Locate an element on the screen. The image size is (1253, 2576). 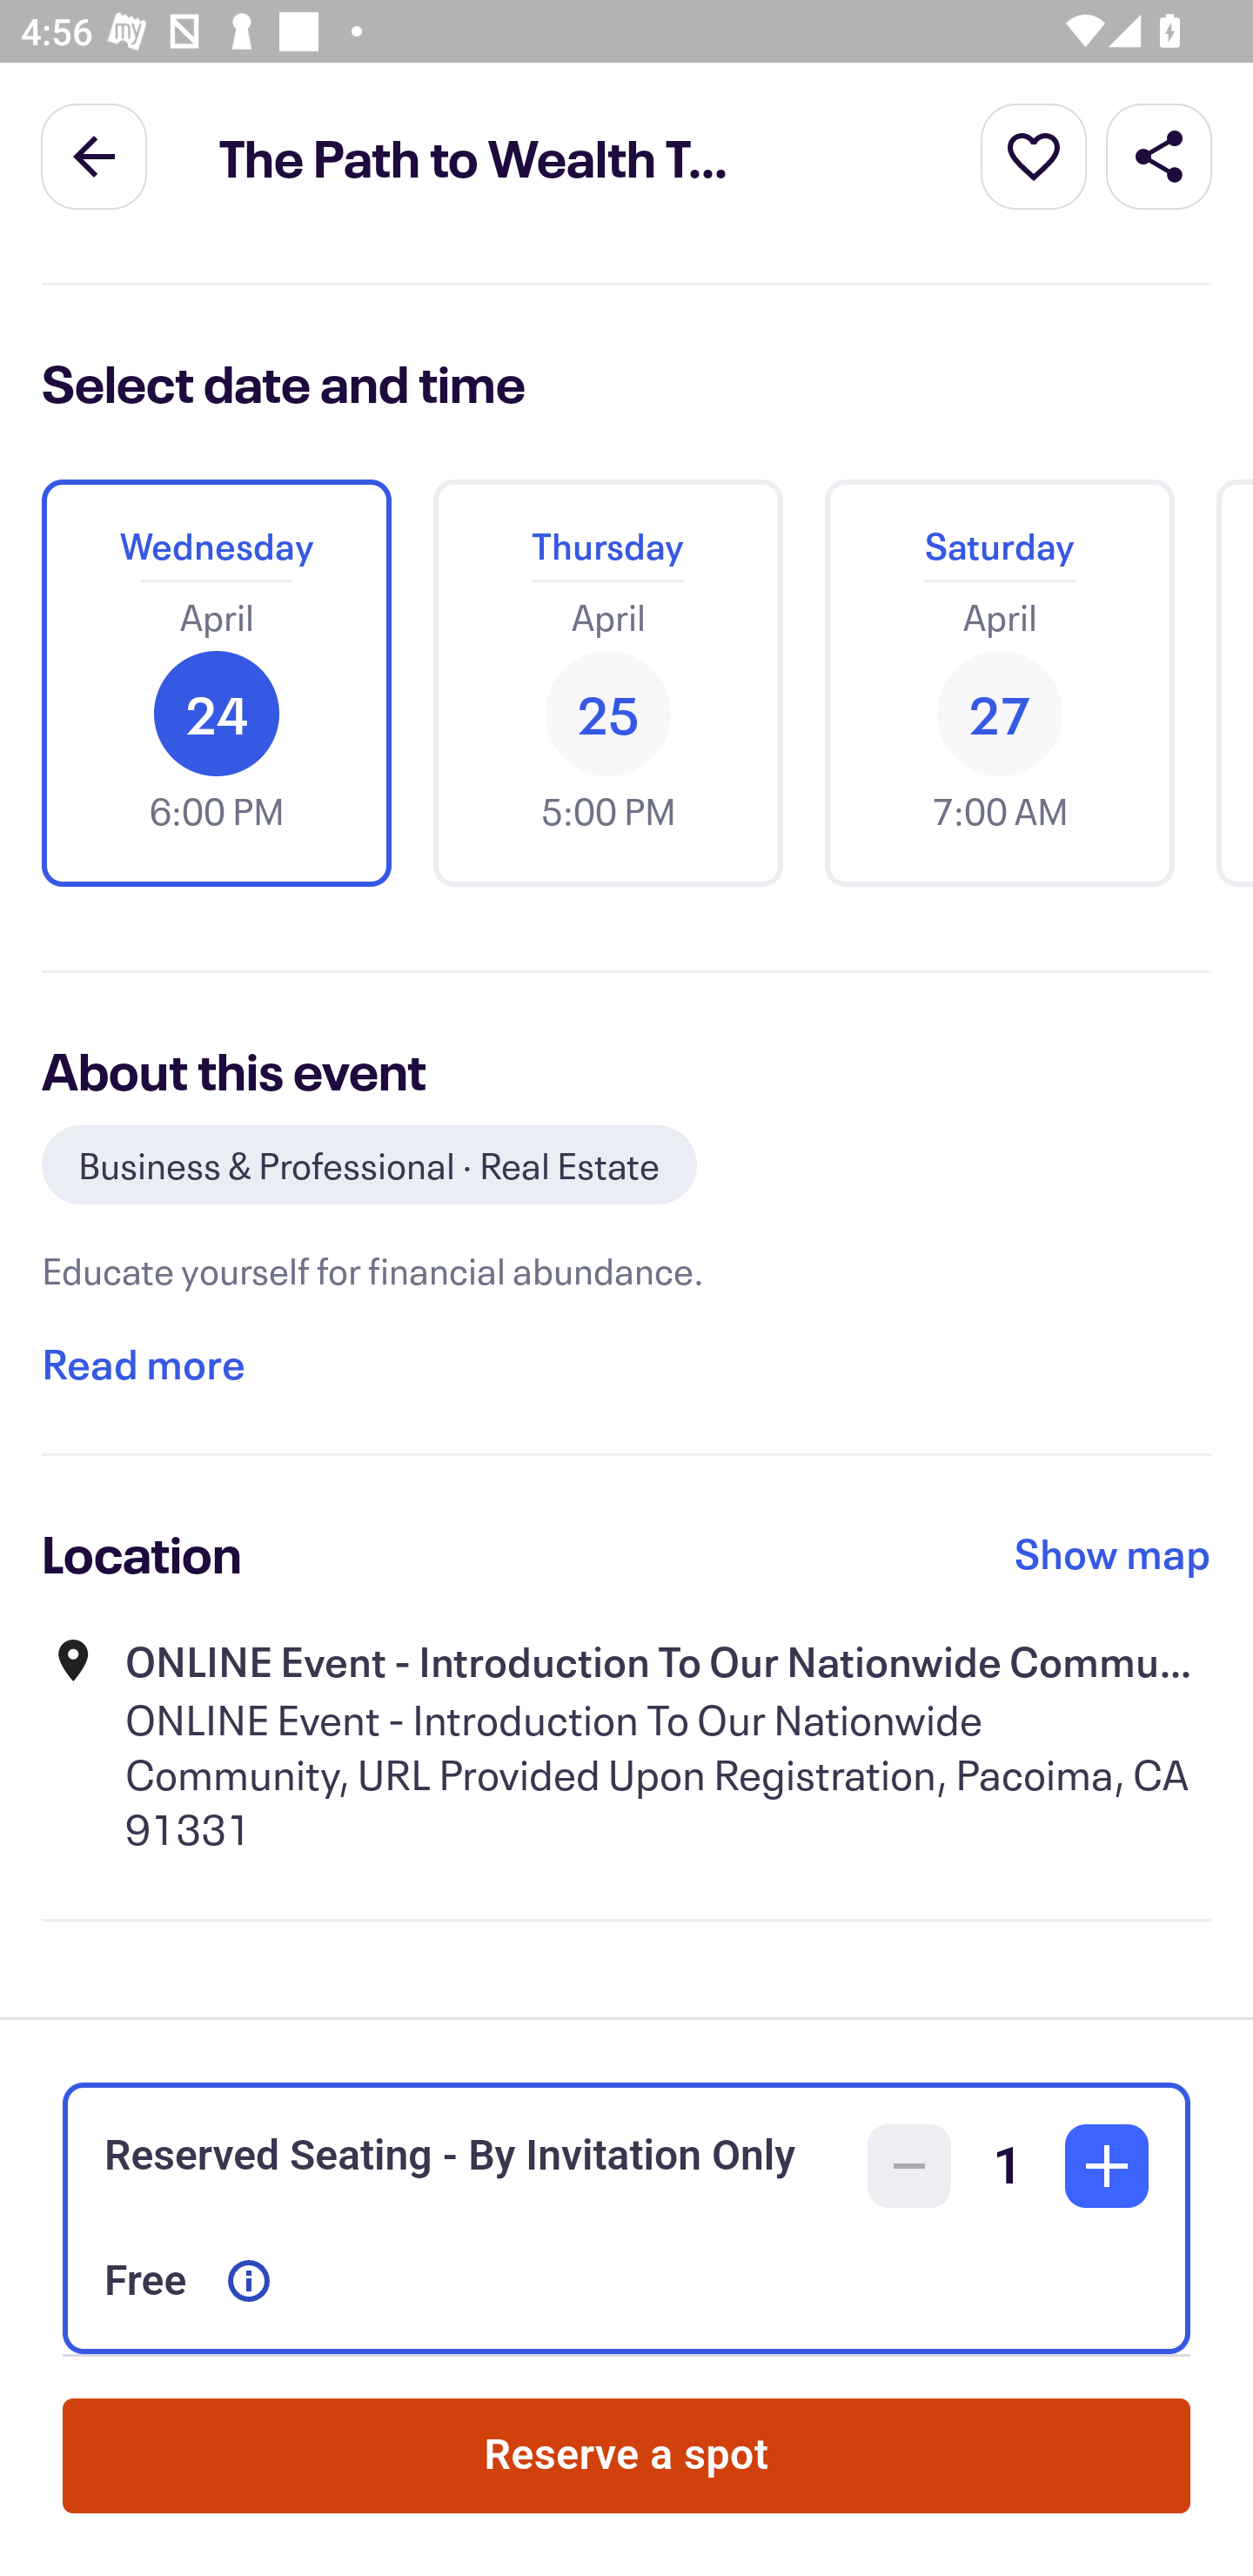
Read more is located at coordinates (143, 1363).